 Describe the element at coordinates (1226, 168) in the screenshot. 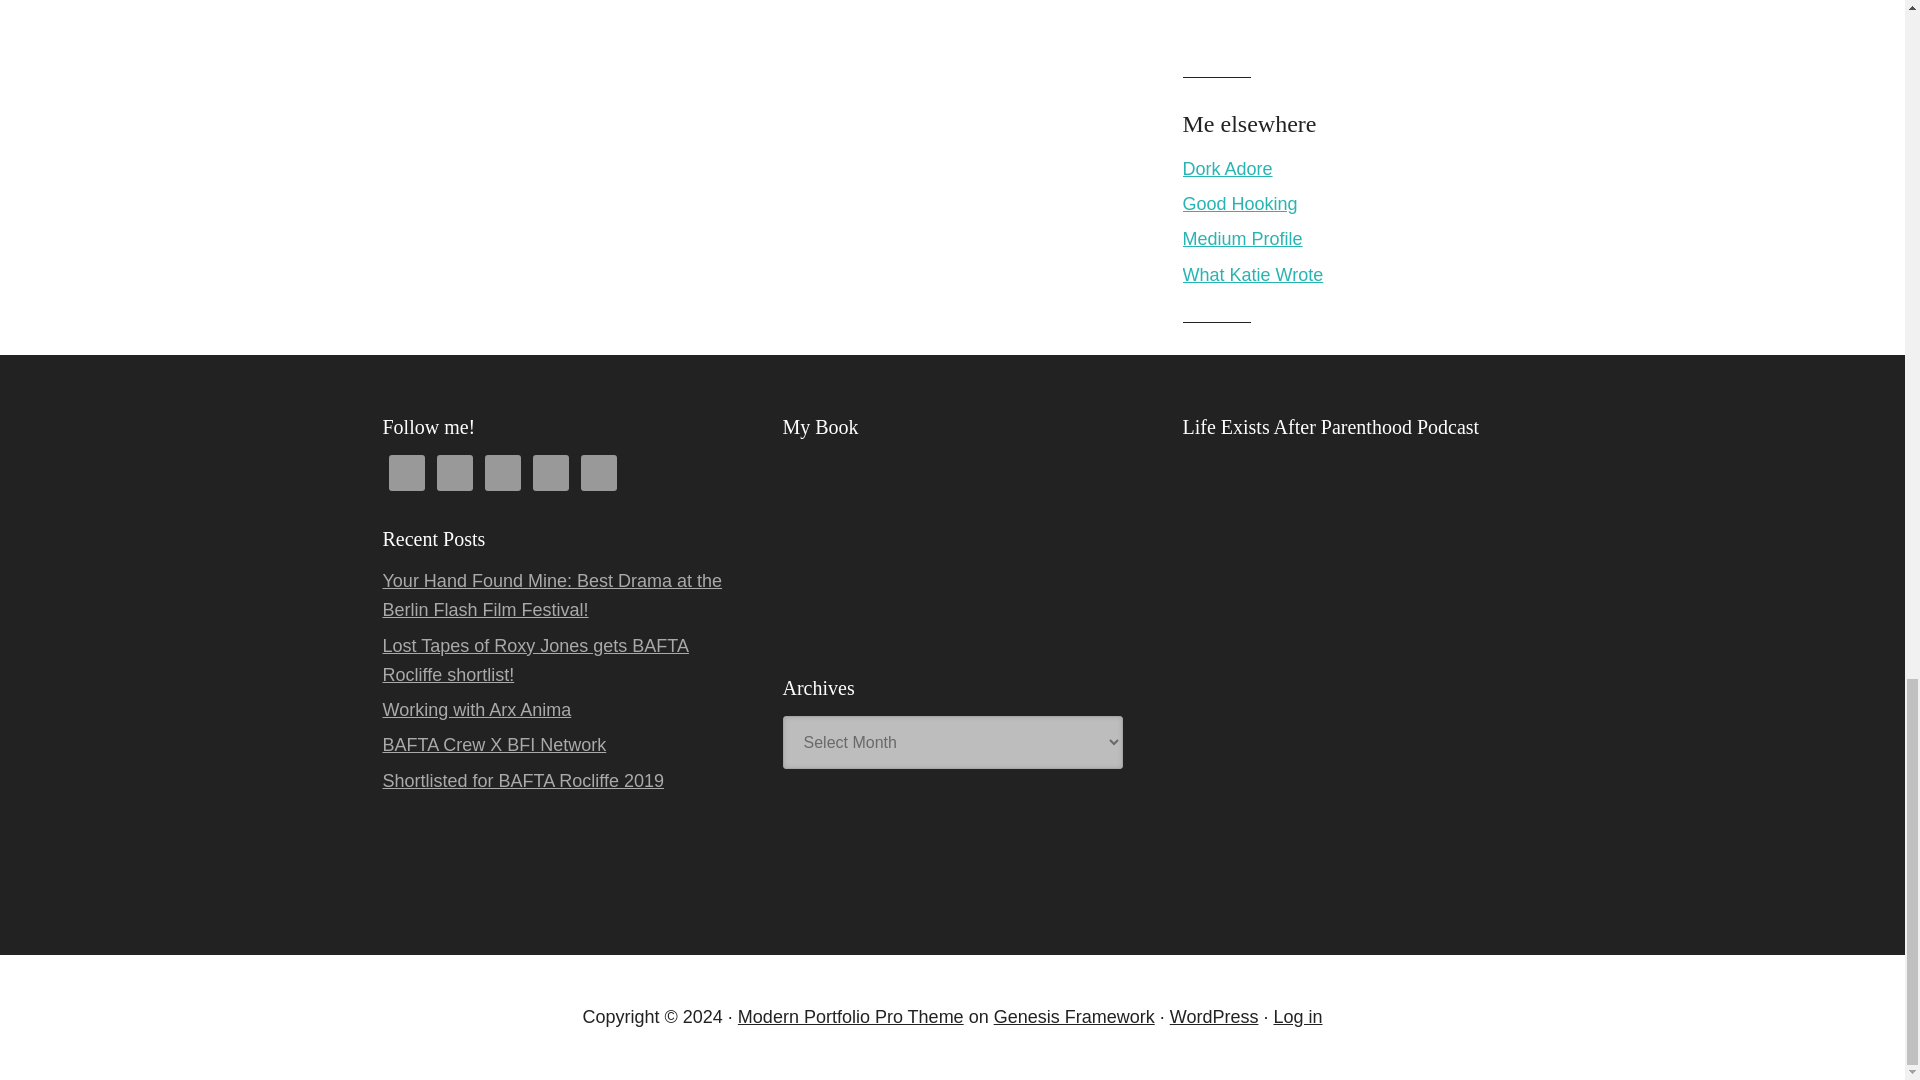

I see `Lovely things for Geeks` at that location.